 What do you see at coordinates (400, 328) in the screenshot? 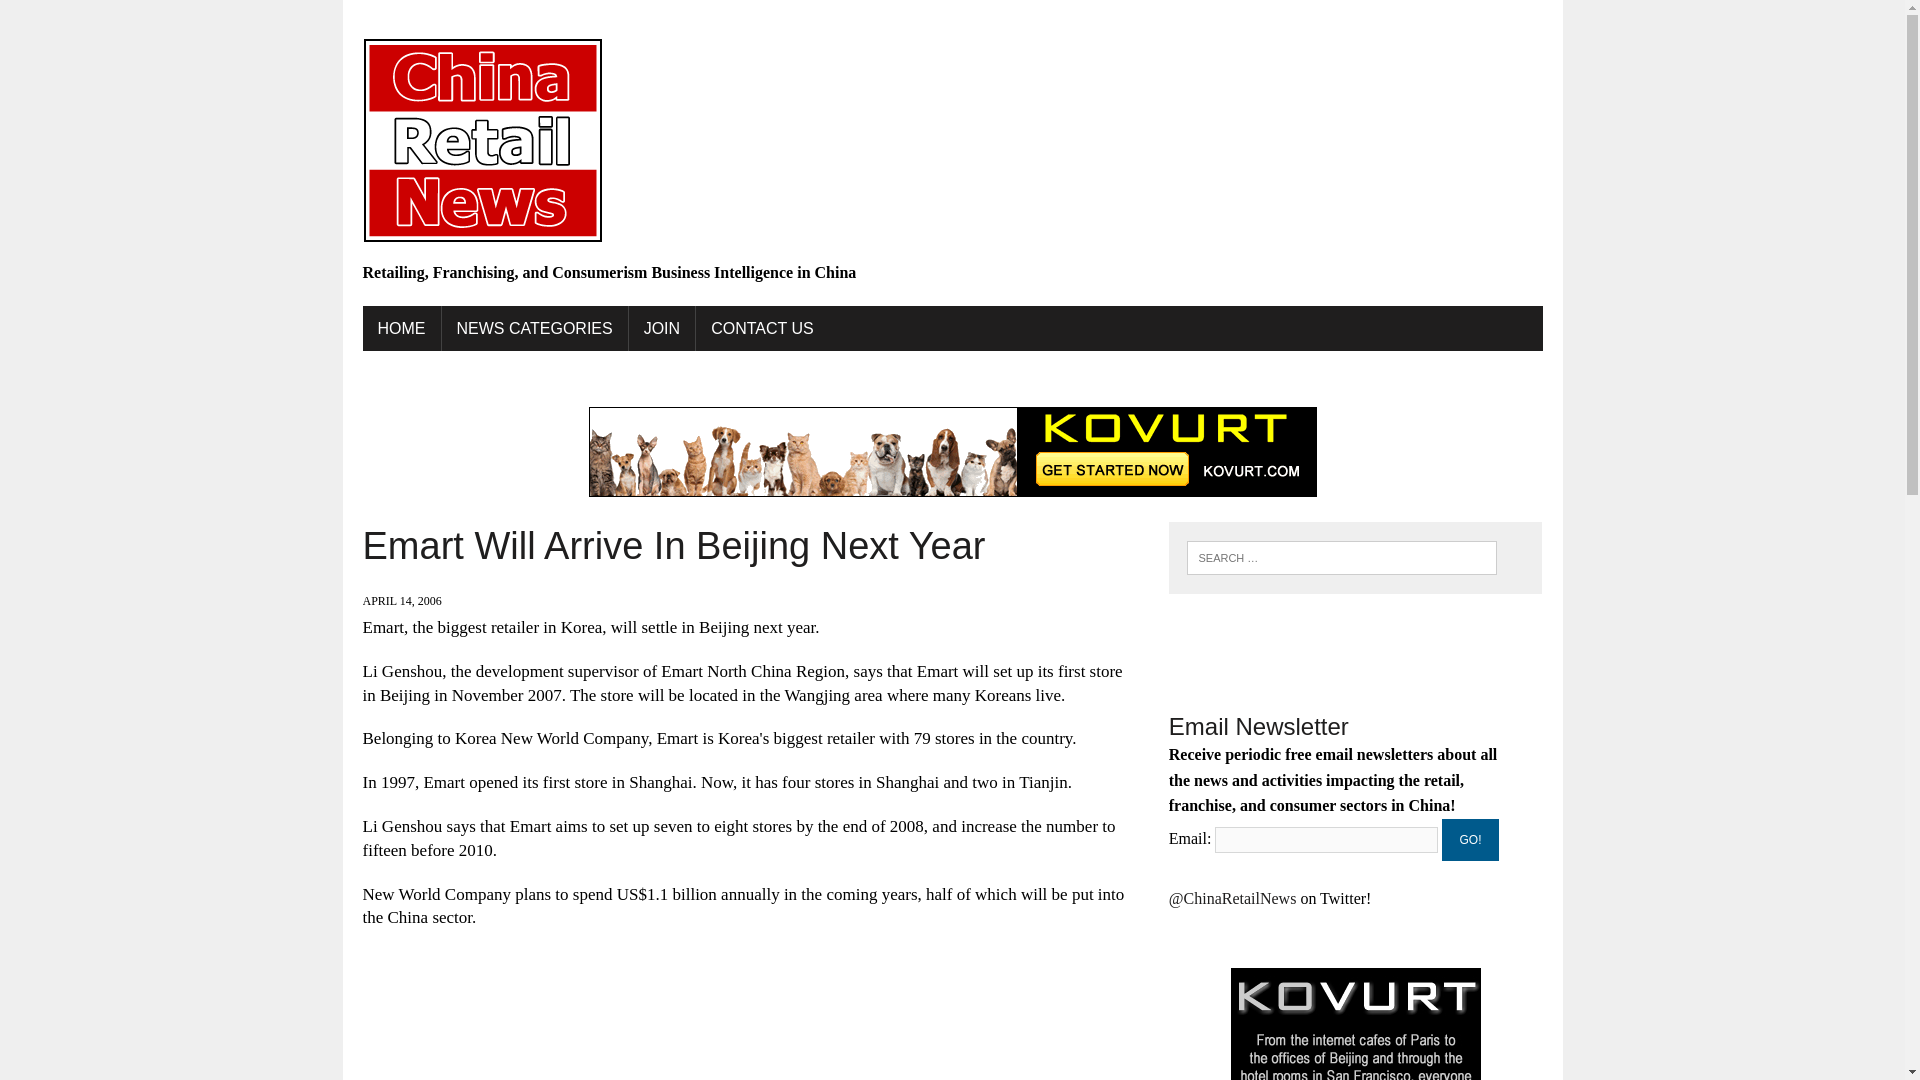
I see `HOME` at bounding box center [400, 328].